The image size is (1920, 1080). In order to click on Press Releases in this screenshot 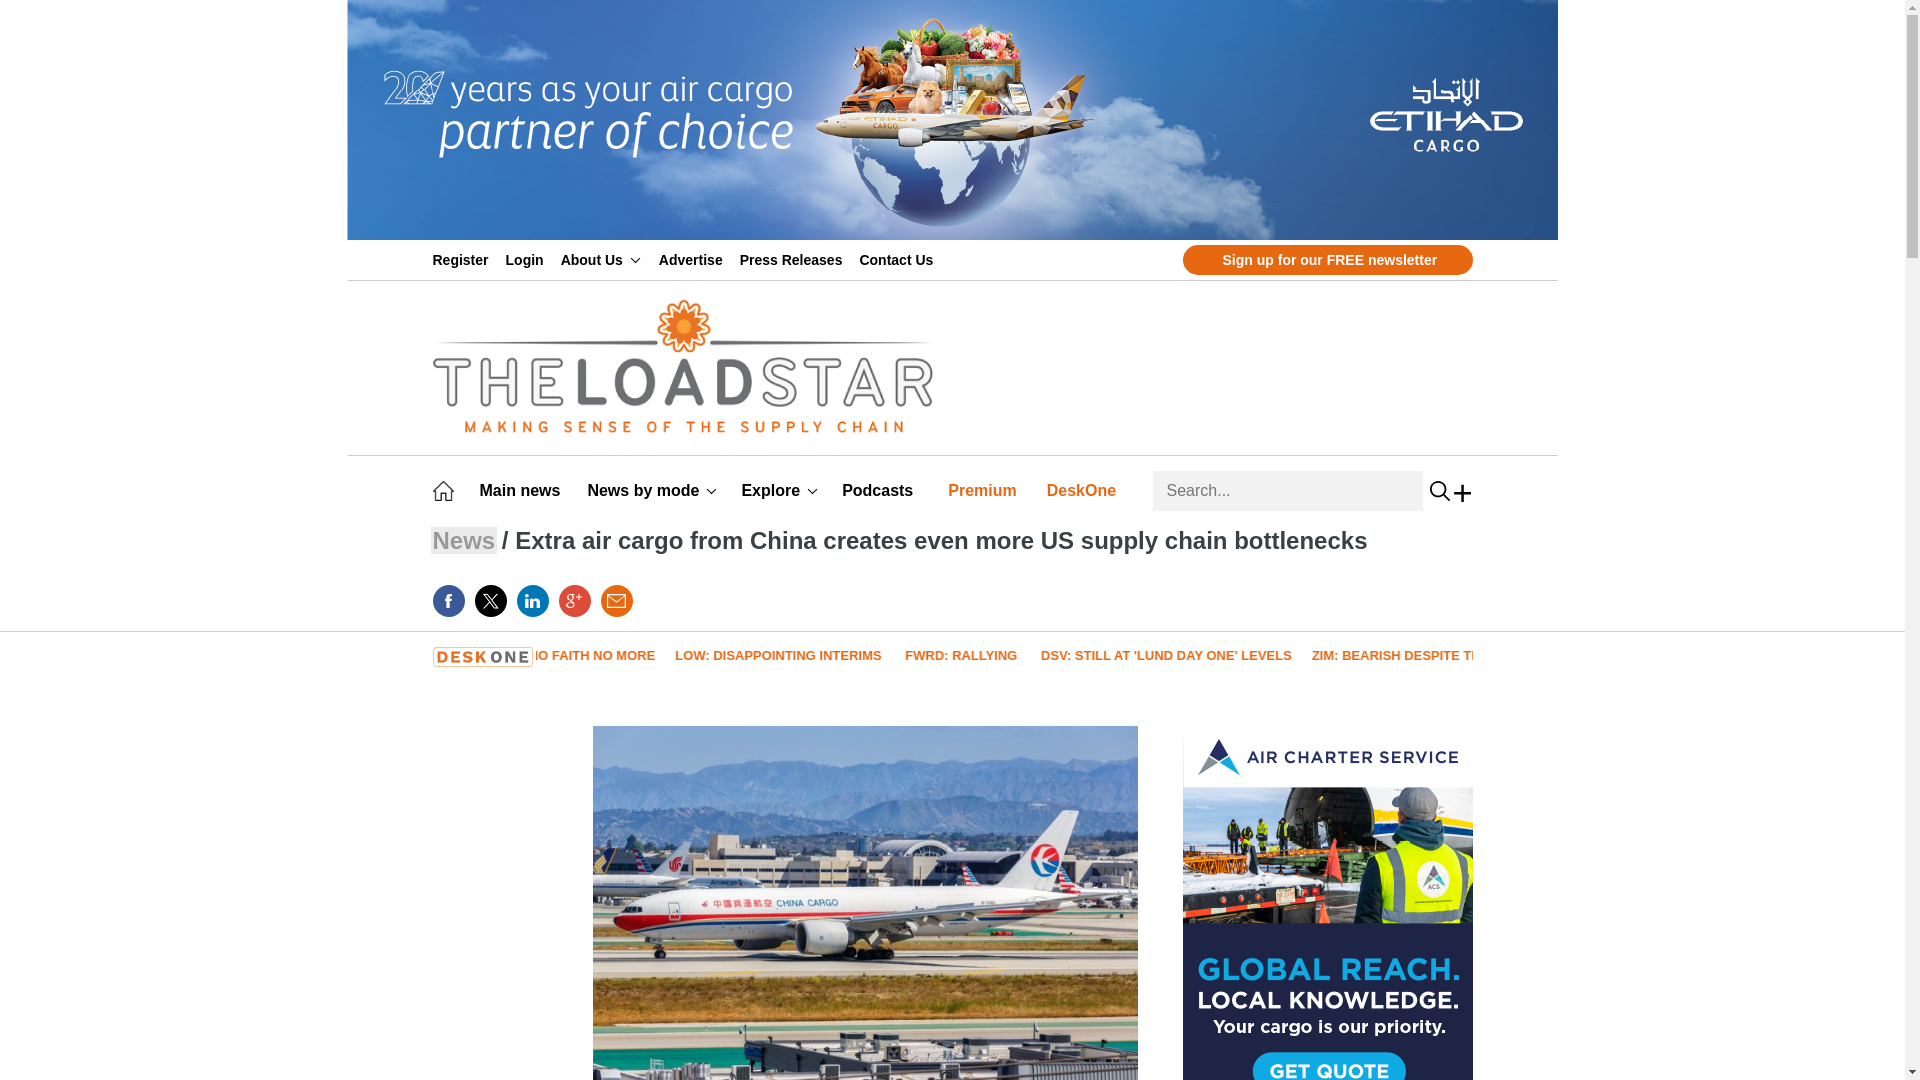, I will do `click(794, 259)`.